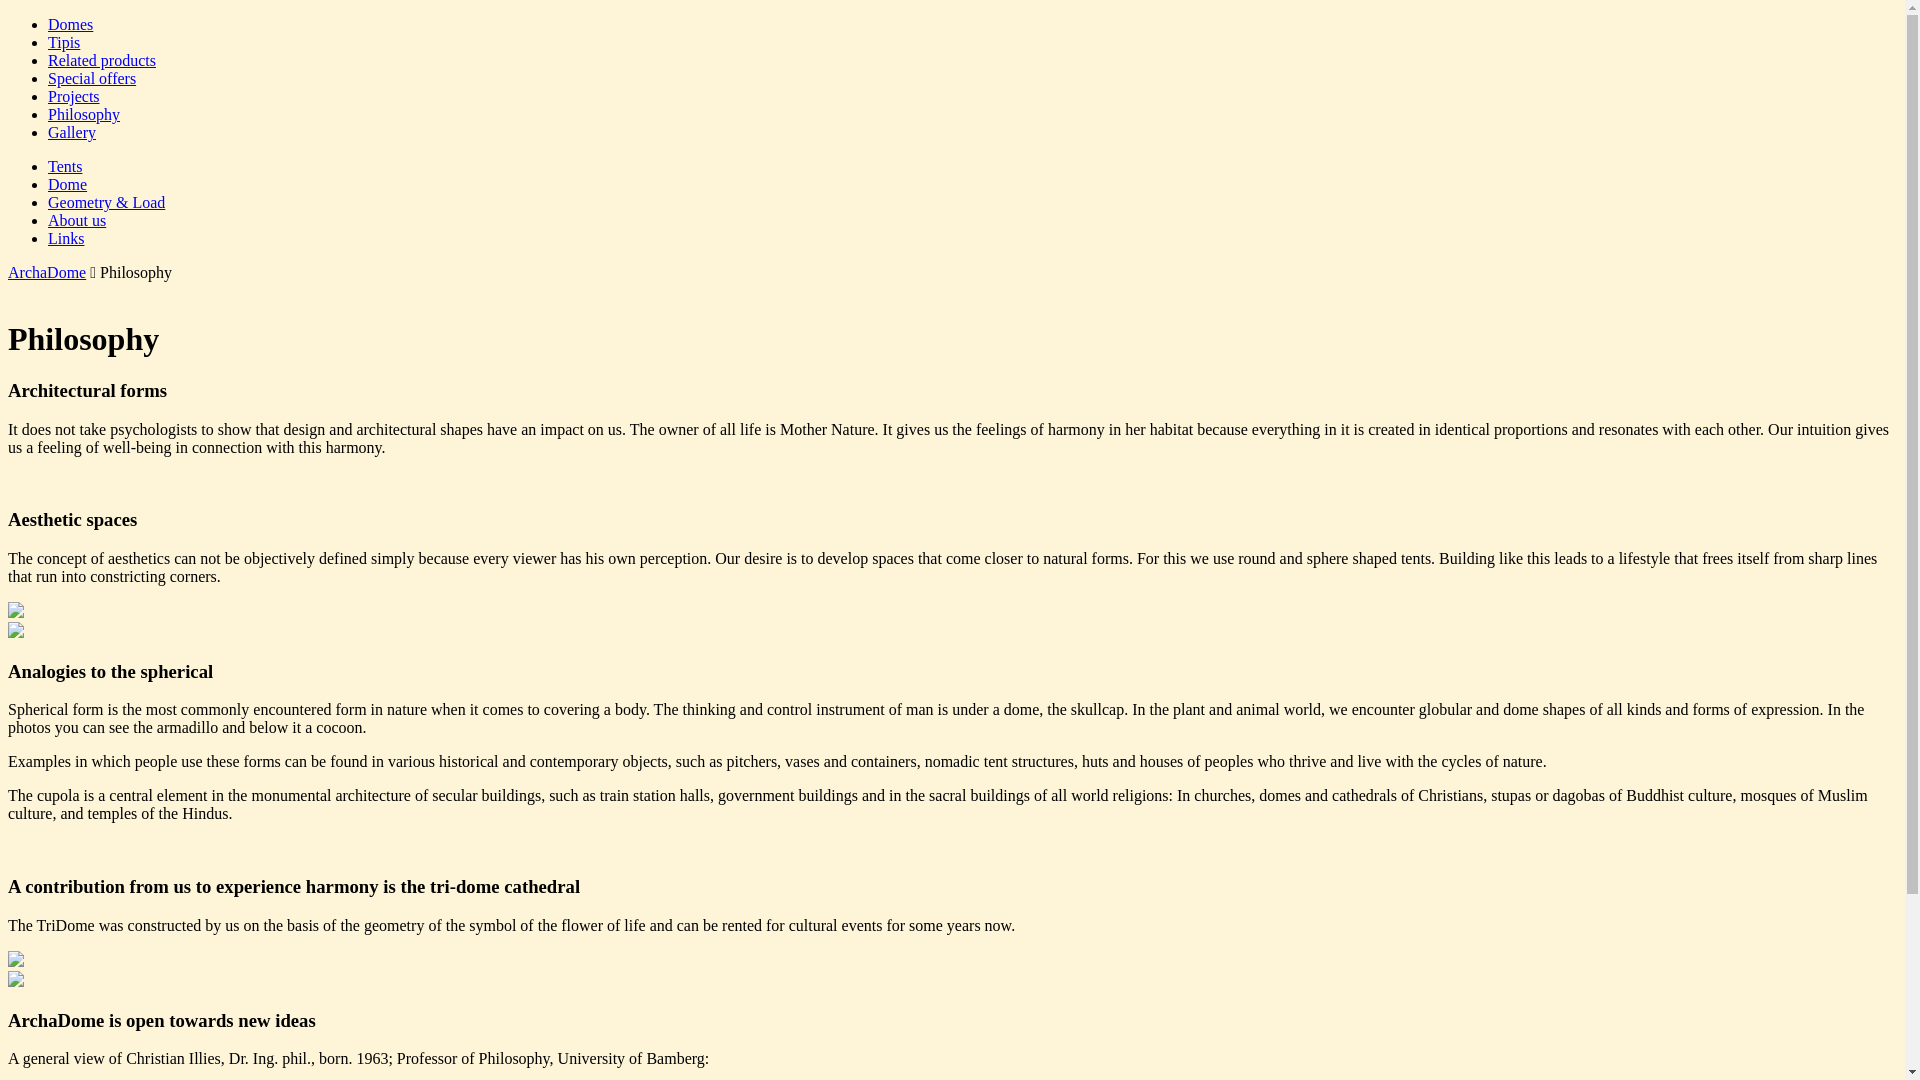  I want to click on Geometry & Load, so click(106, 202).